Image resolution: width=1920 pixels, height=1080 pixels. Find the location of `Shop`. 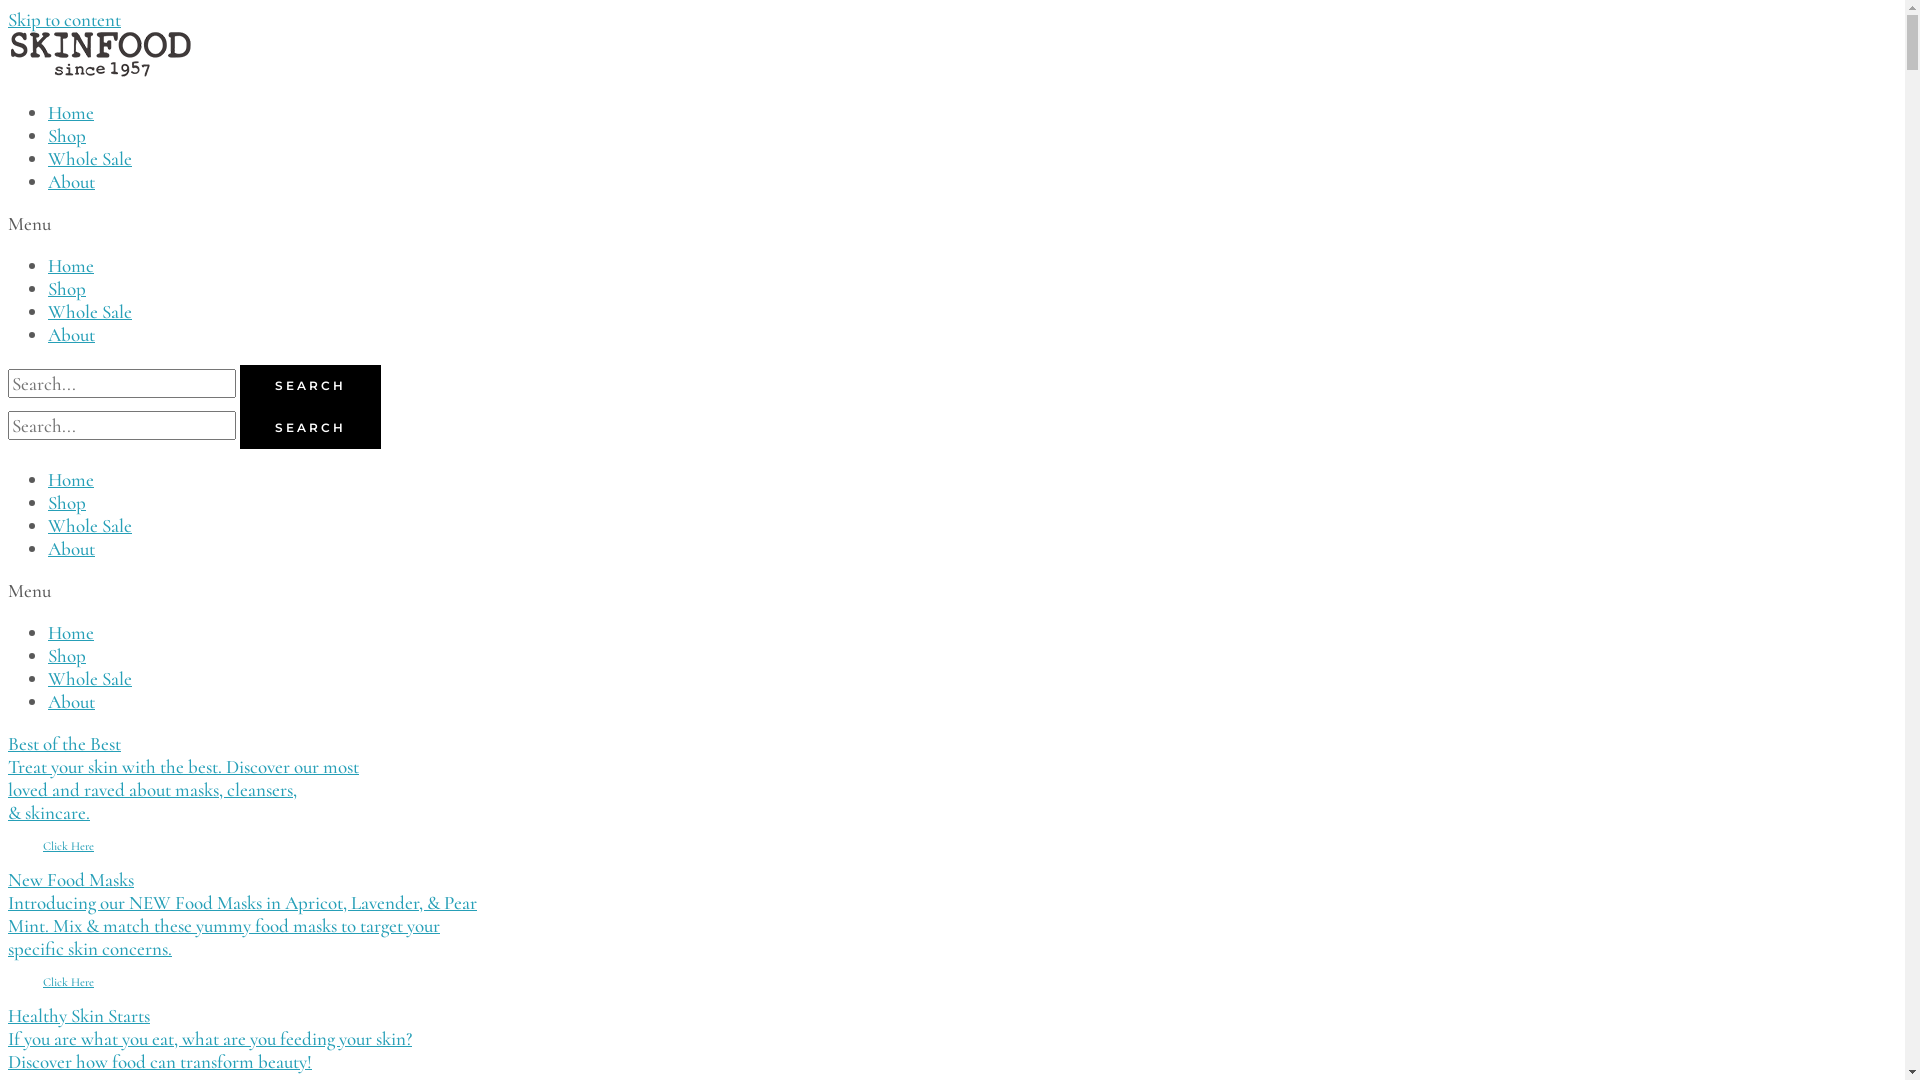

Shop is located at coordinates (67, 288).